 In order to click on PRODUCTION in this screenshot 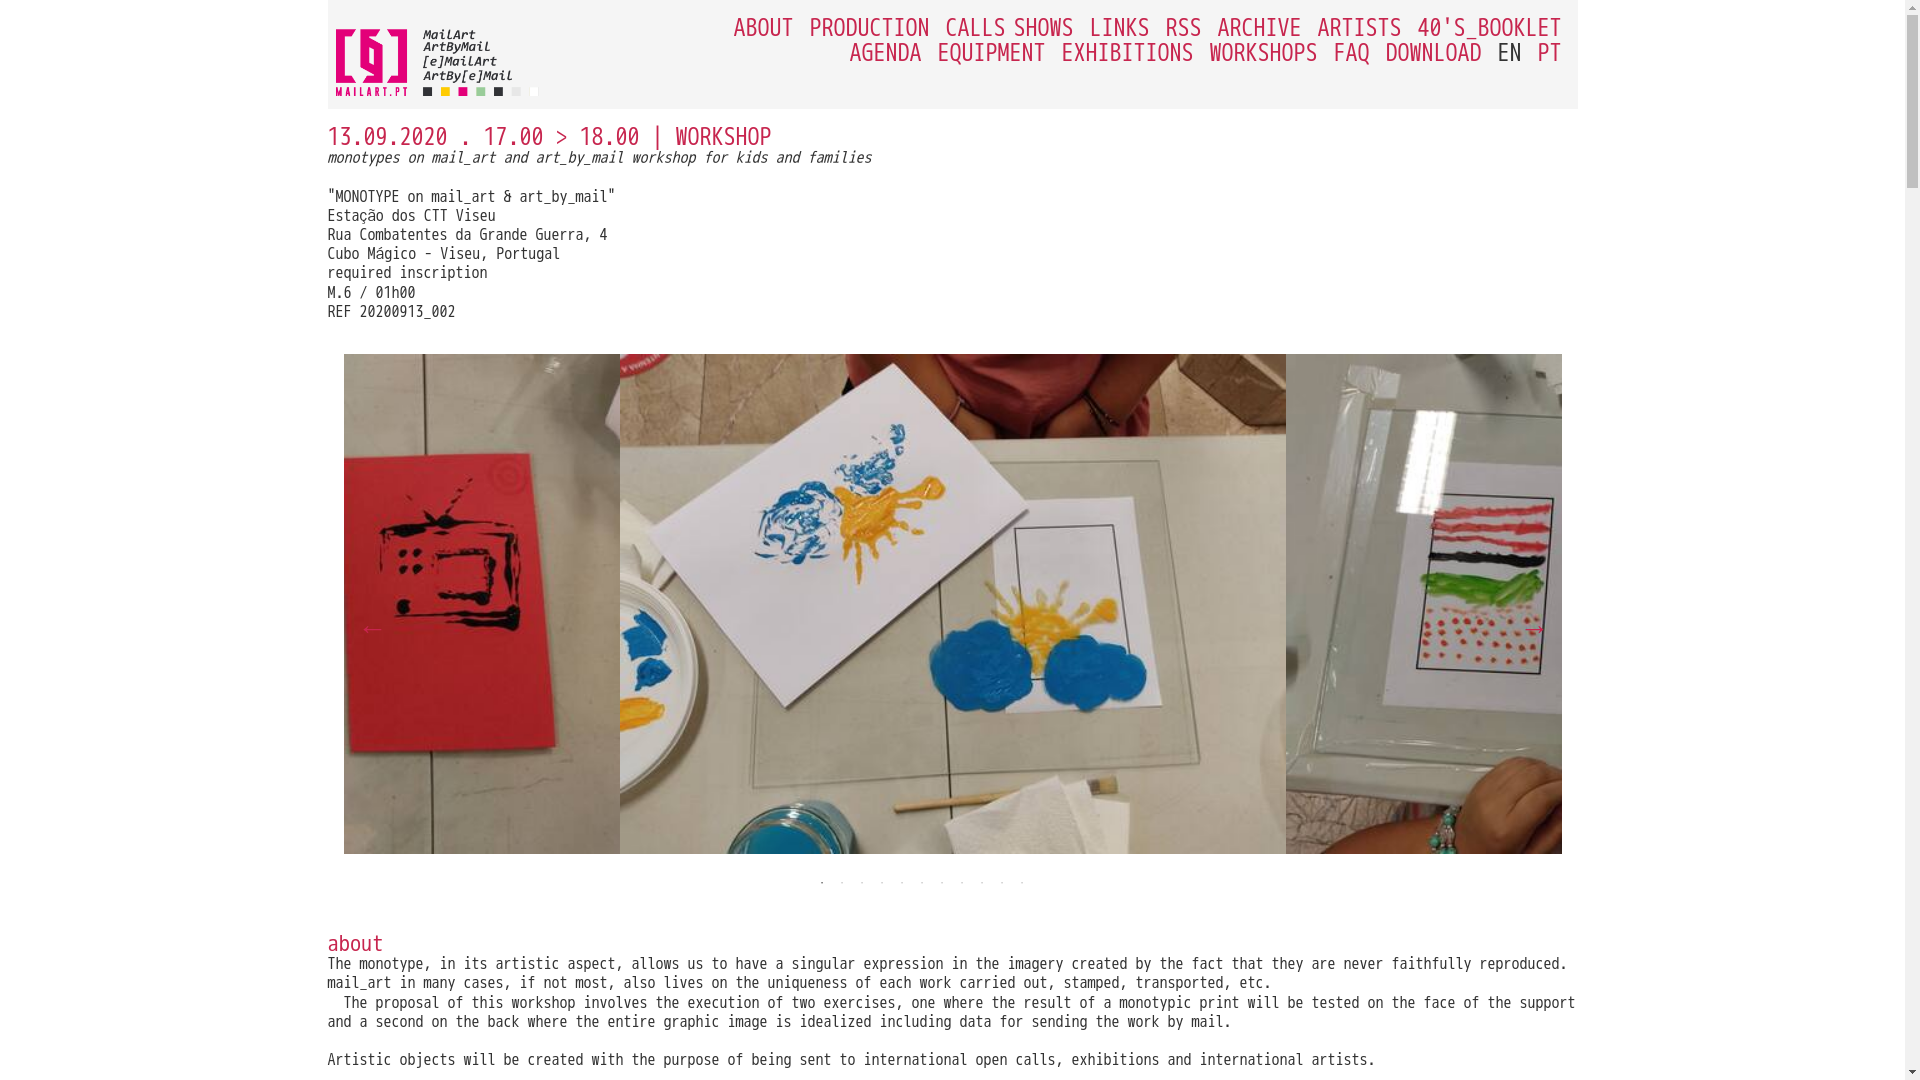, I will do `click(870, 28)`.